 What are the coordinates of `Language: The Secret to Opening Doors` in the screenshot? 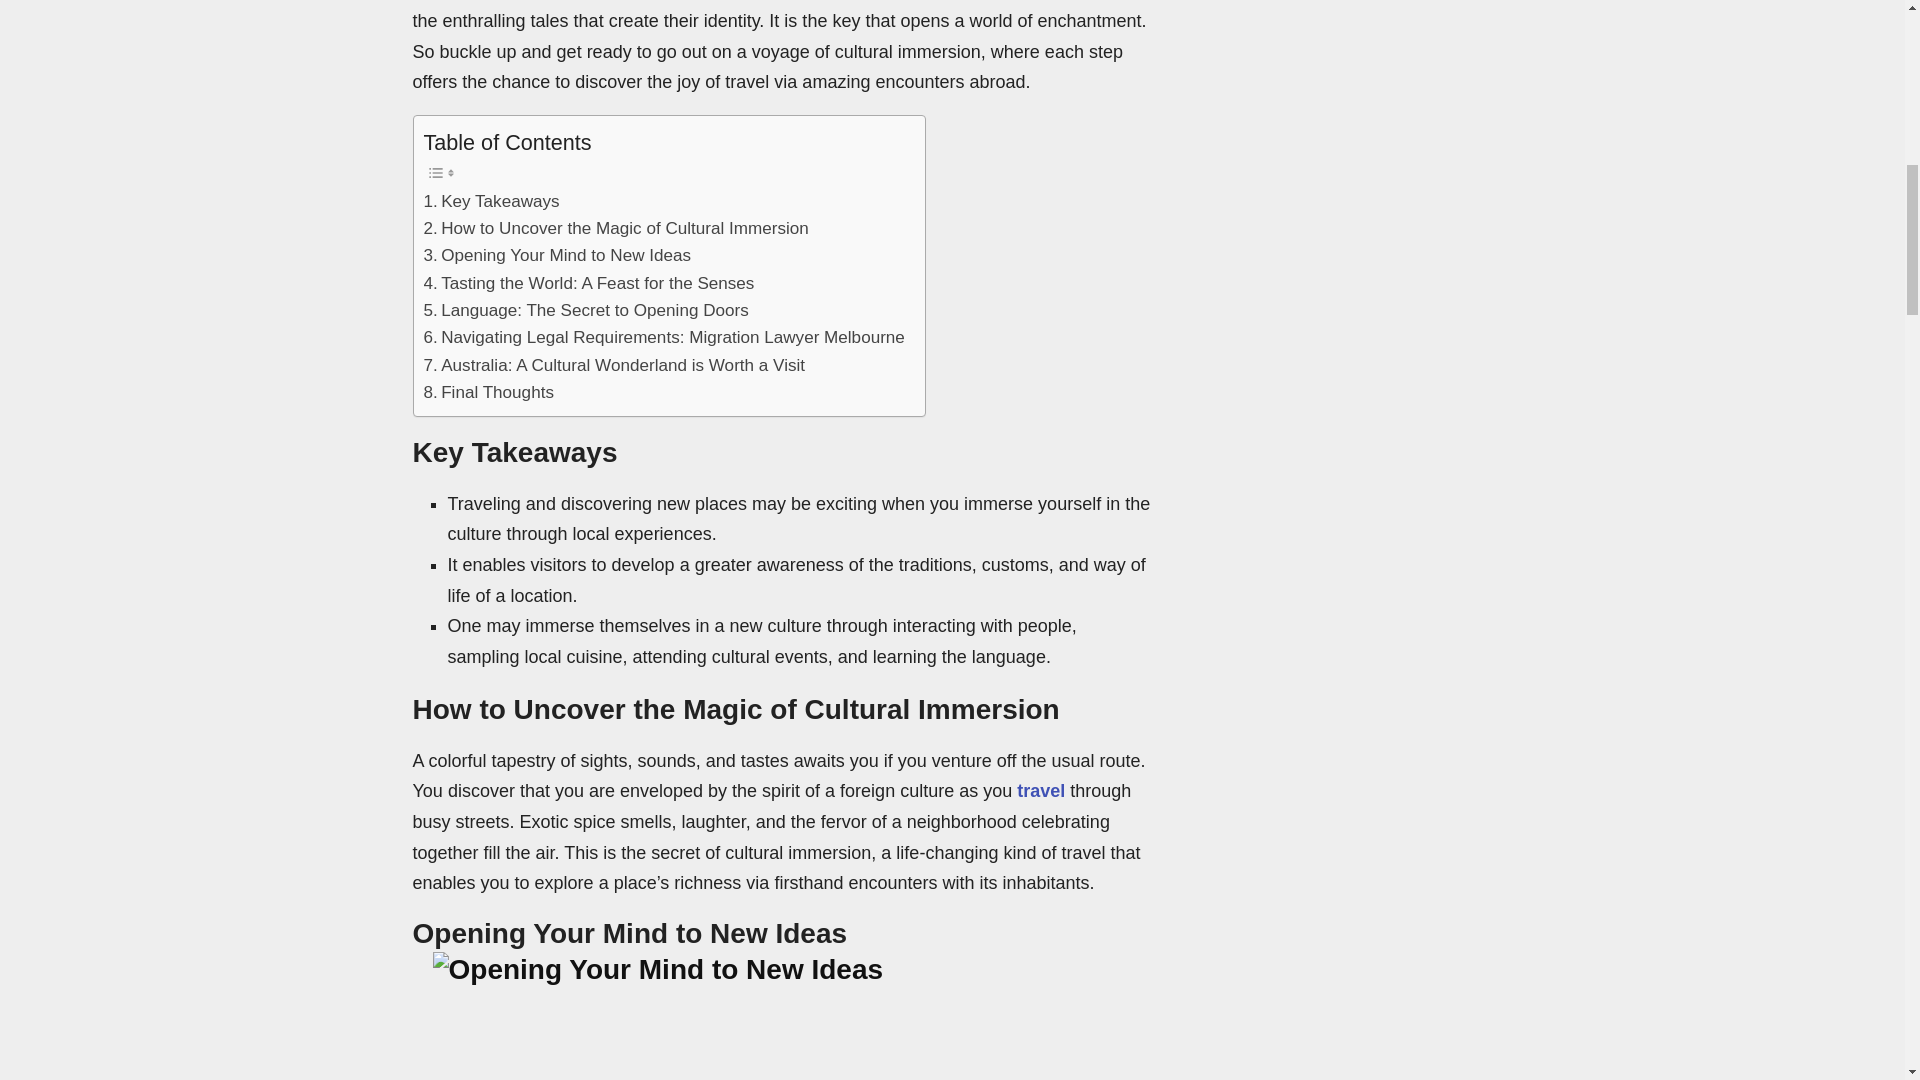 It's located at (586, 310).